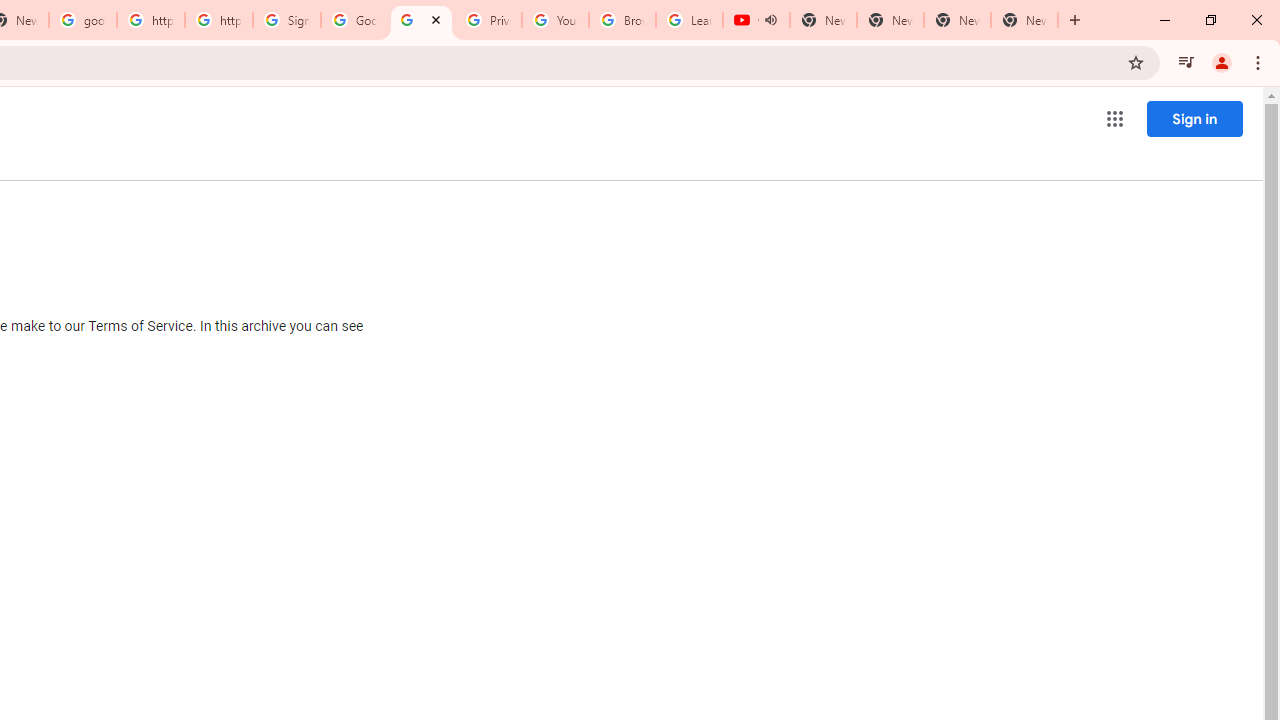  What do you see at coordinates (219, 20) in the screenshot?
I see `https://scholar.google.com/` at bounding box center [219, 20].